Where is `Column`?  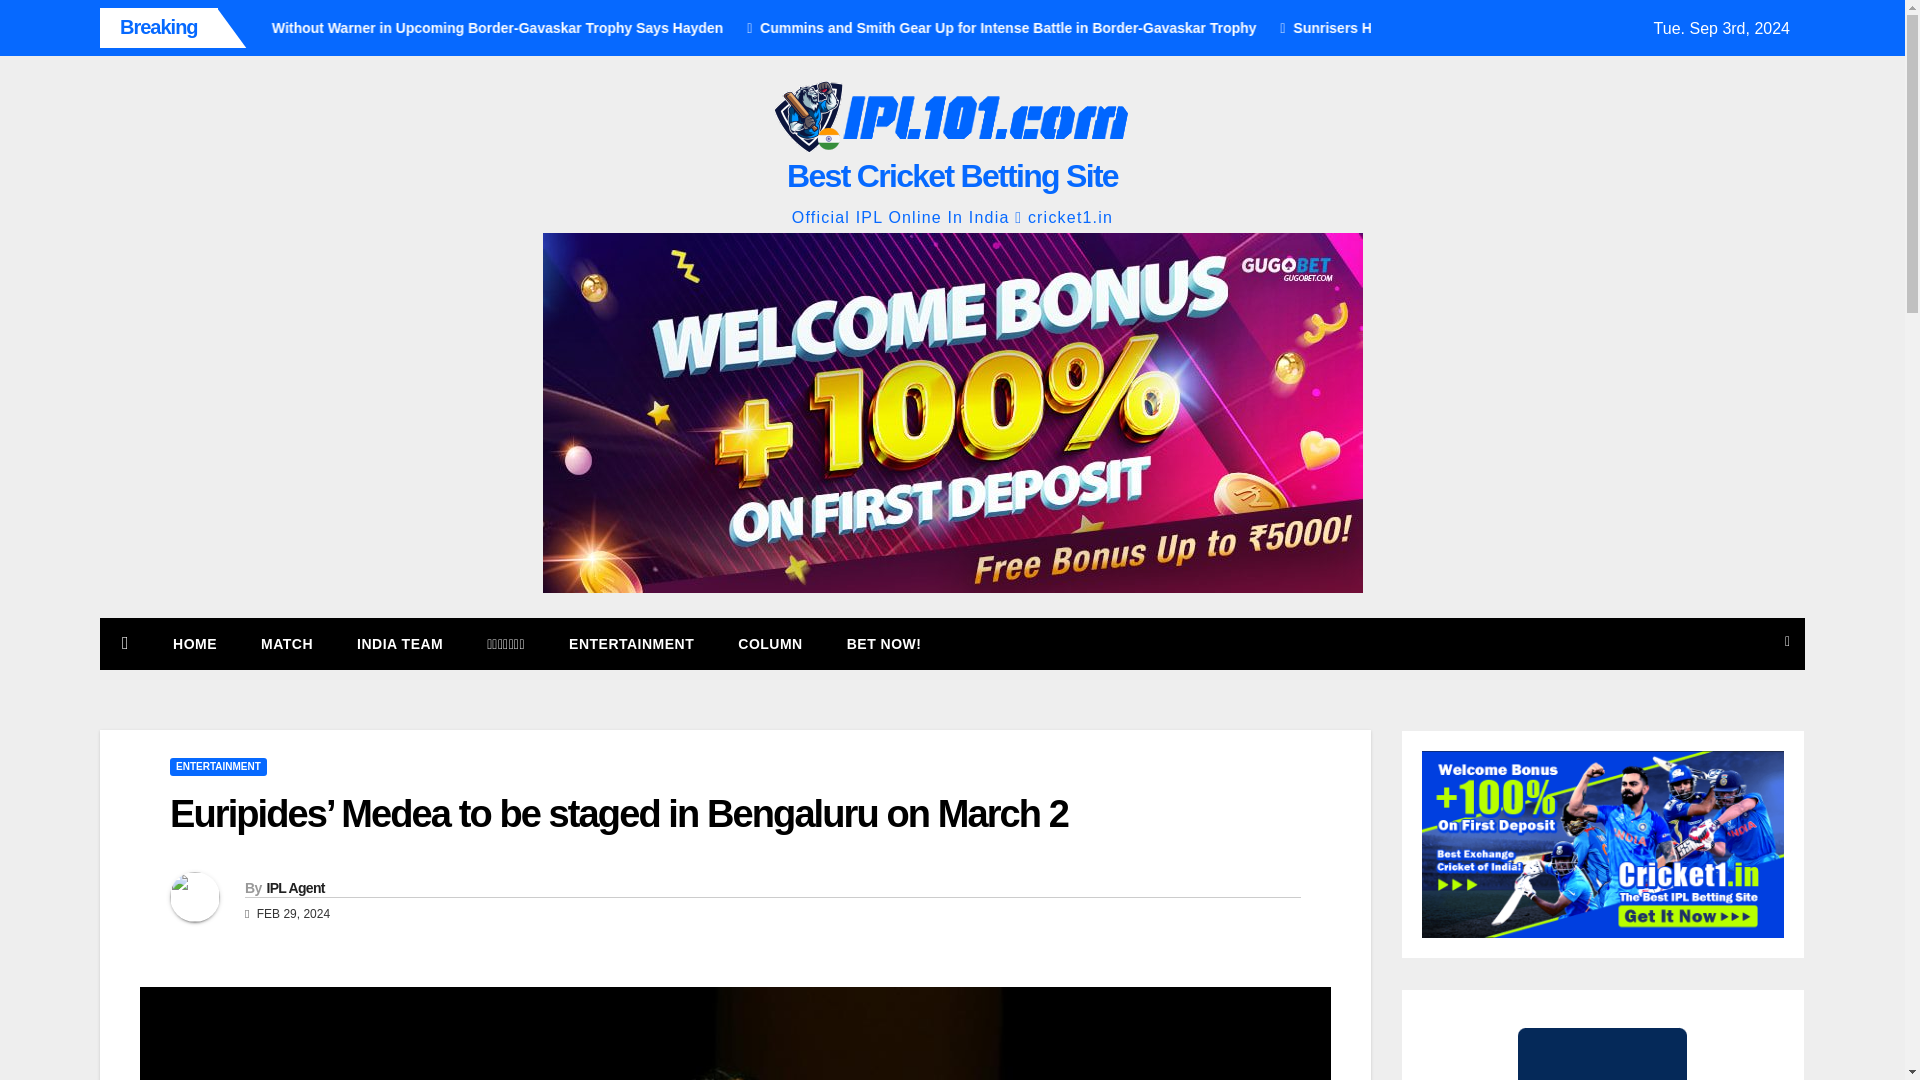
Column is located at coordinates (770, 643).